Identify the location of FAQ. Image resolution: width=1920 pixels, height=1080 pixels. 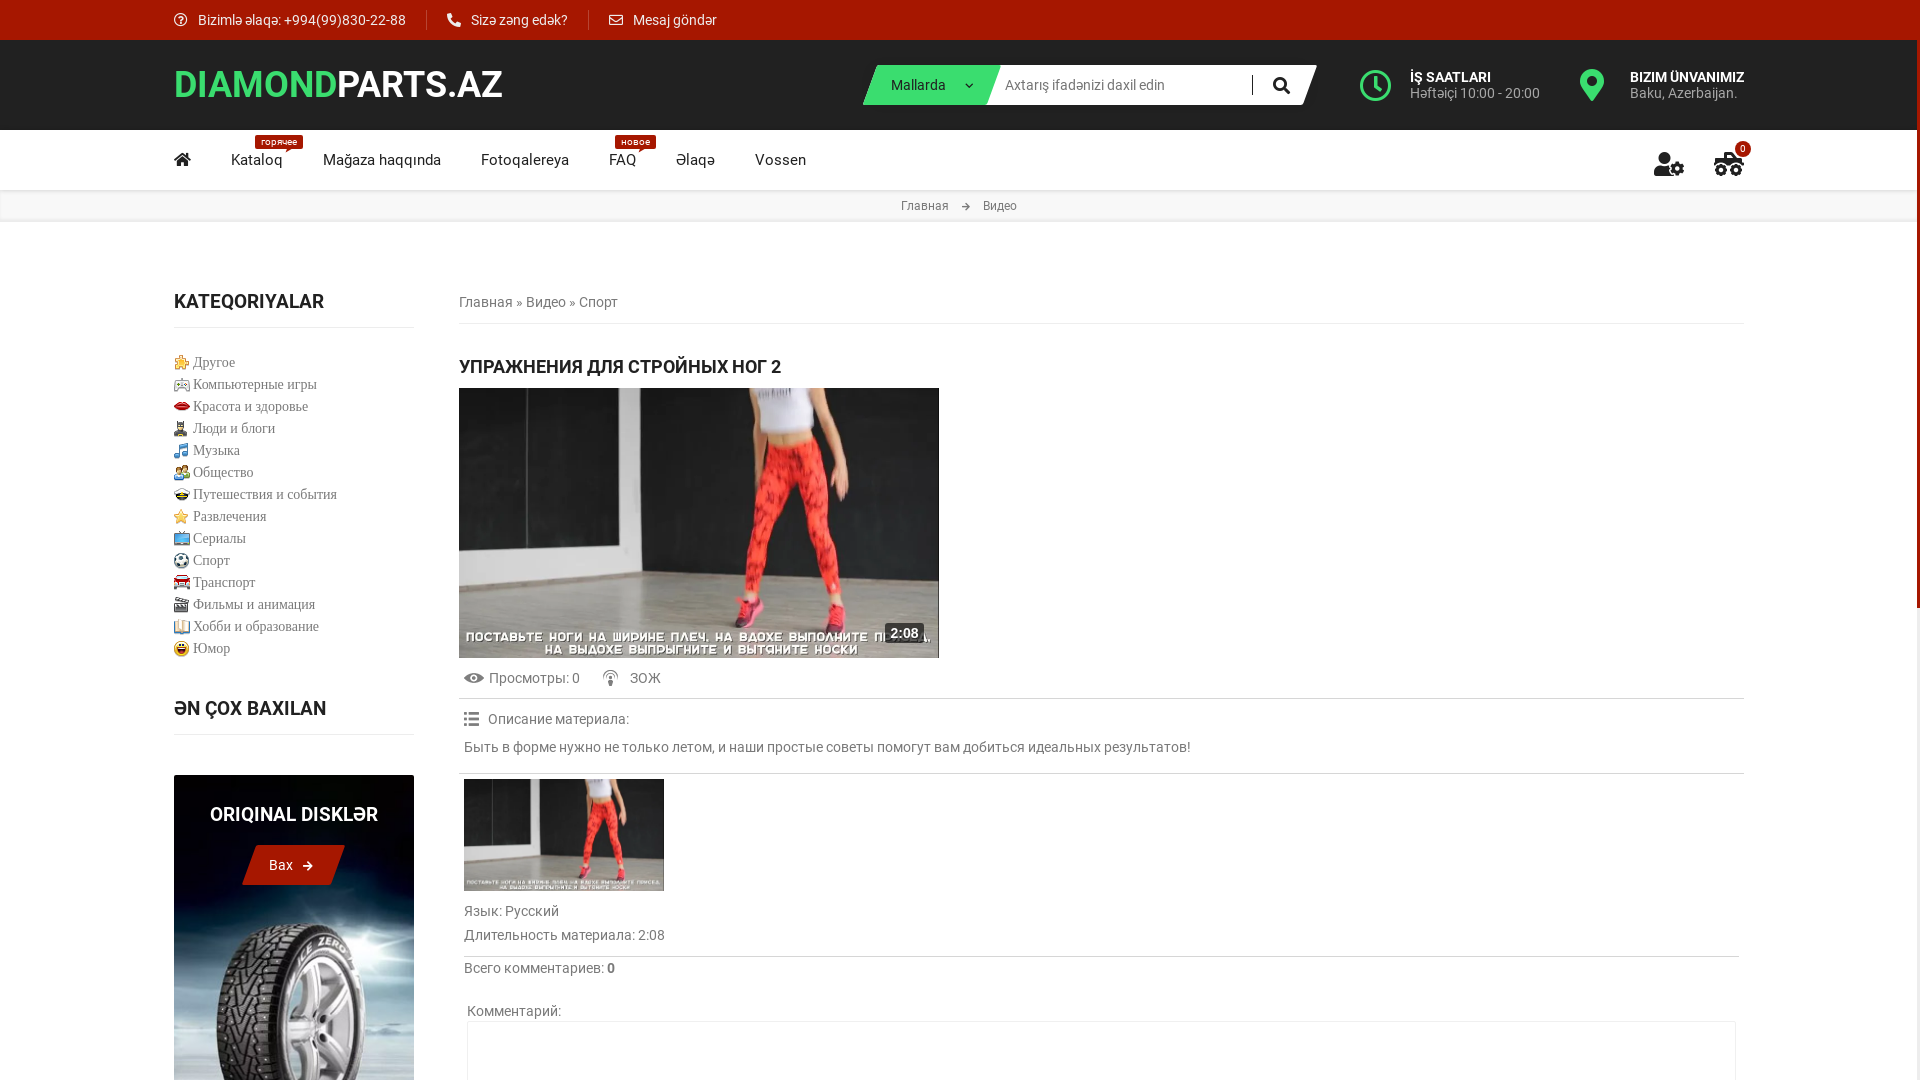
(622, 160).